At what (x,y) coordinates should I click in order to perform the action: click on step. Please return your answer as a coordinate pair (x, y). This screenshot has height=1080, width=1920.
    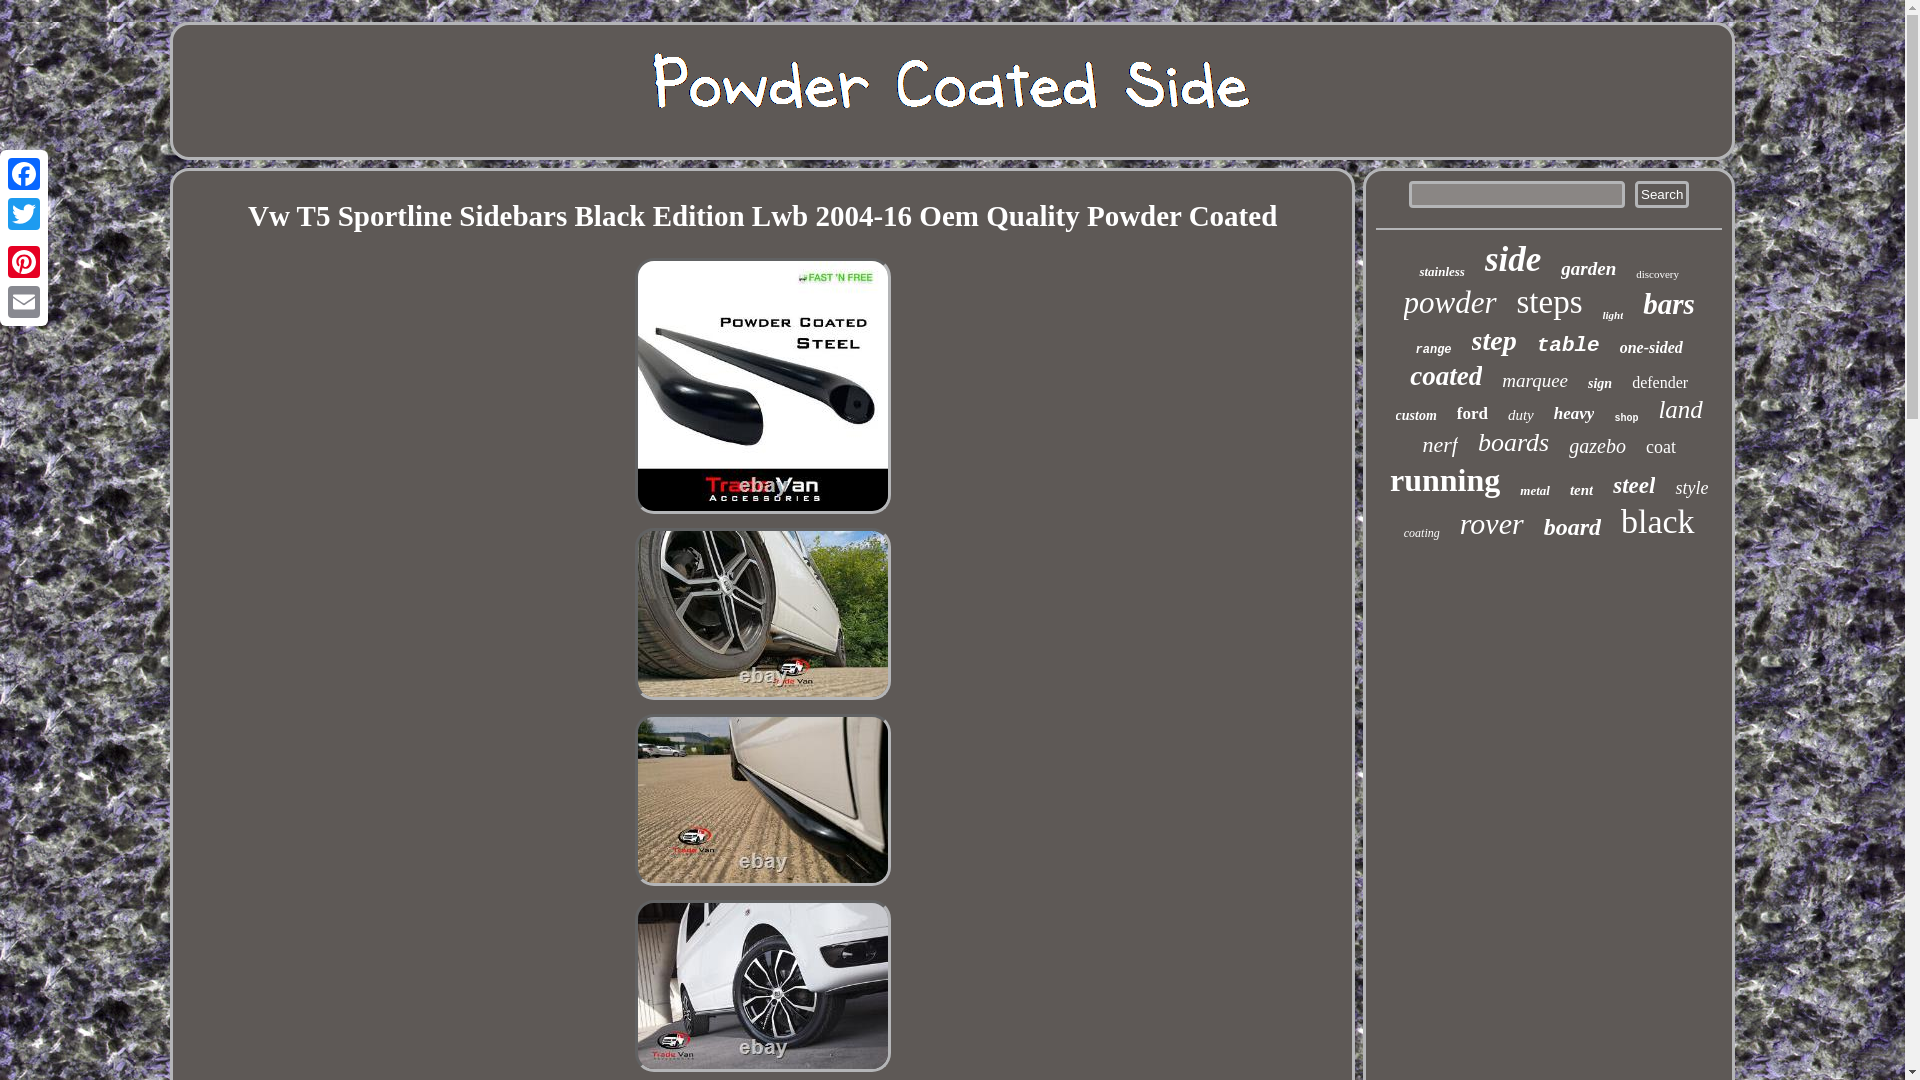
    Looking at the image, I should click on (1494, 341).